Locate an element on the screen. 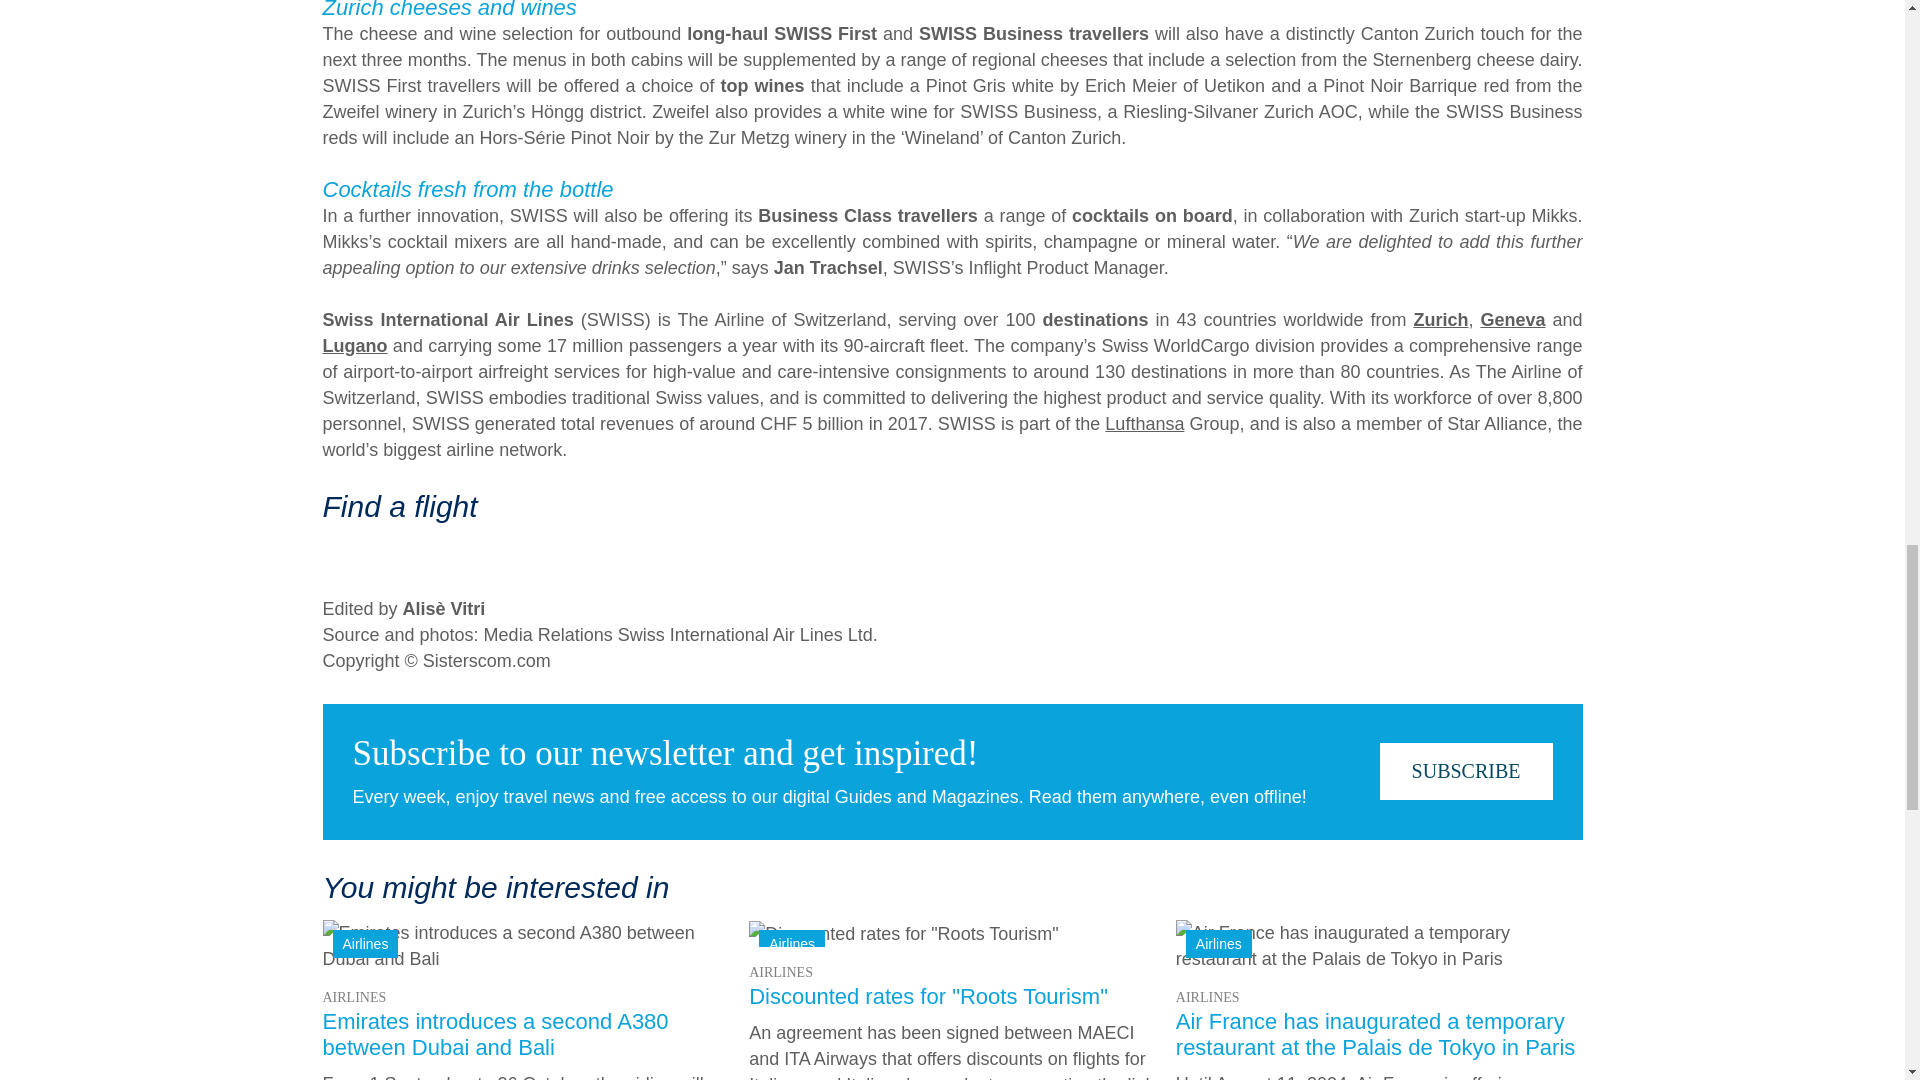  Lugano is located at coordinates (354, 346).